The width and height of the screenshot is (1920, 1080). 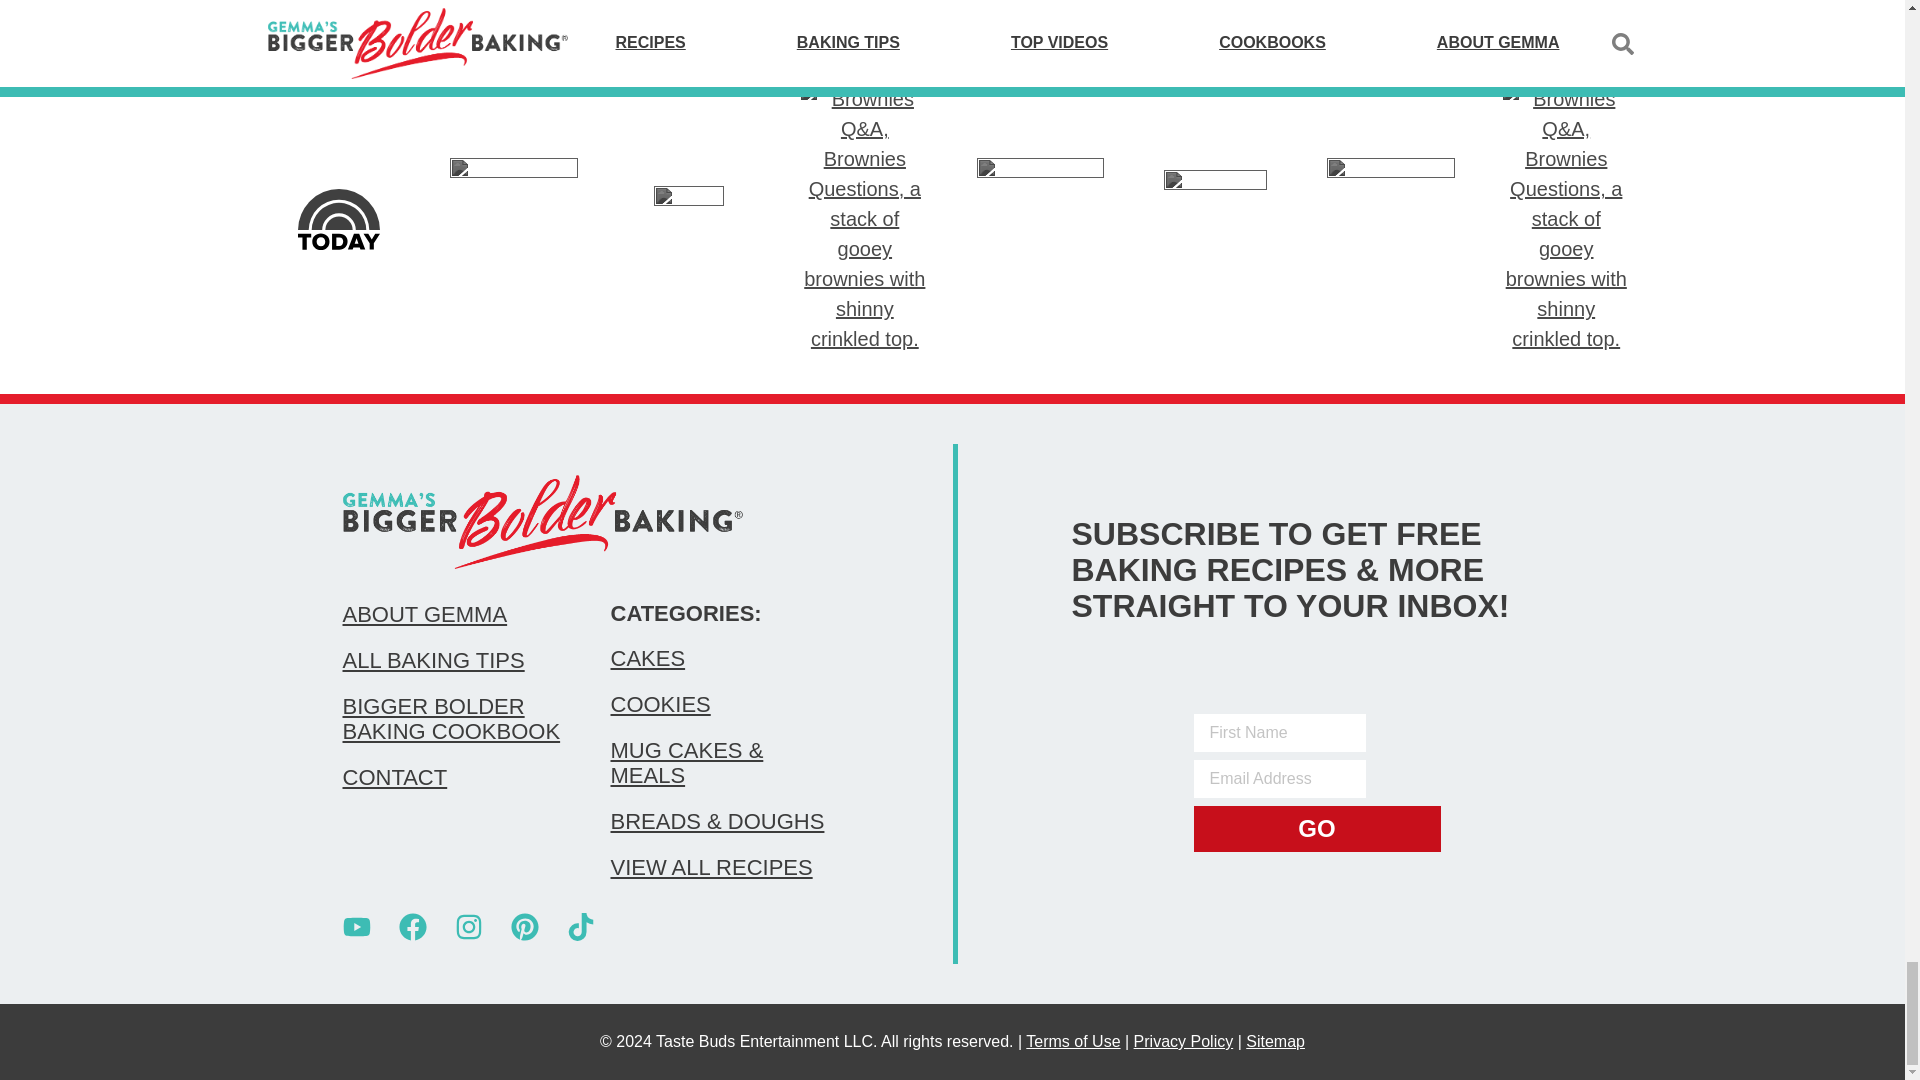 I want to click on All Baking Tips, so click(x=456, y=660).